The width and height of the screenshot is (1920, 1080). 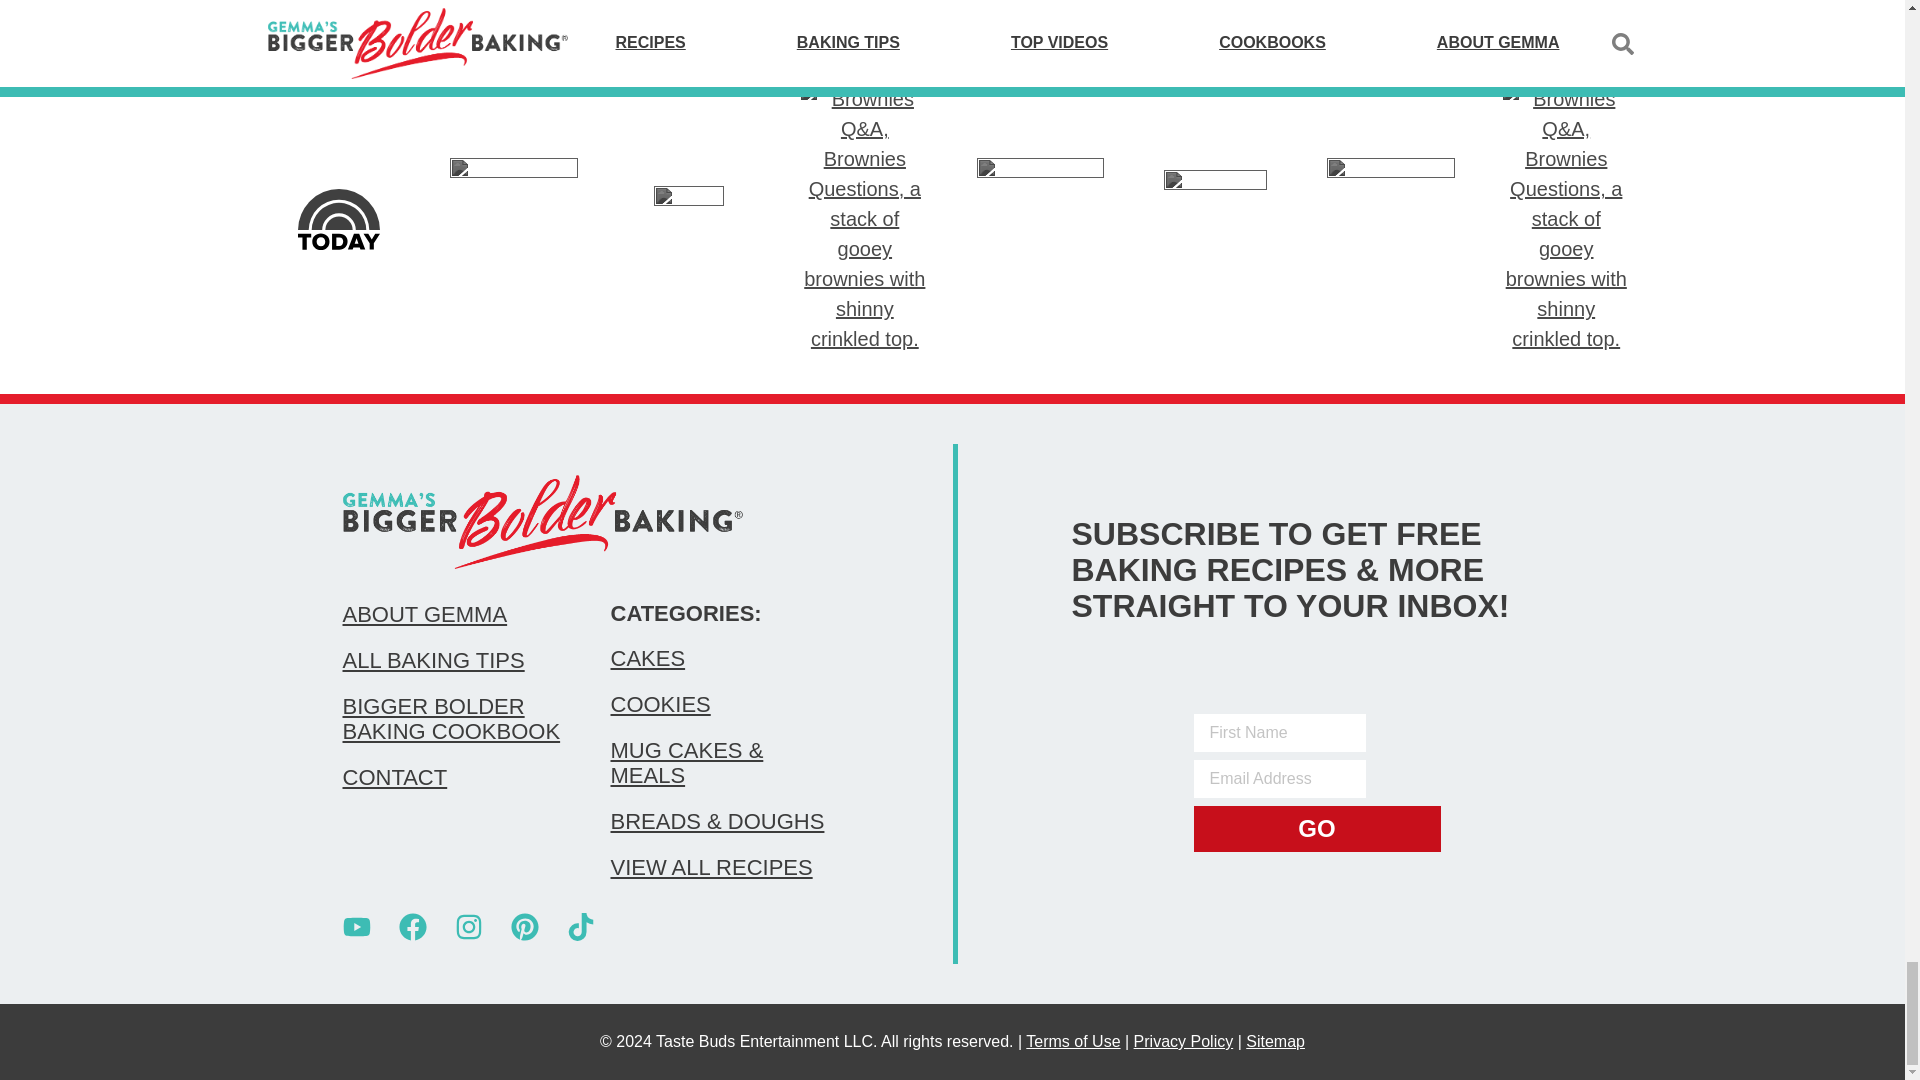 I want to click on All Baking Tips, so click(x=456, y=660).